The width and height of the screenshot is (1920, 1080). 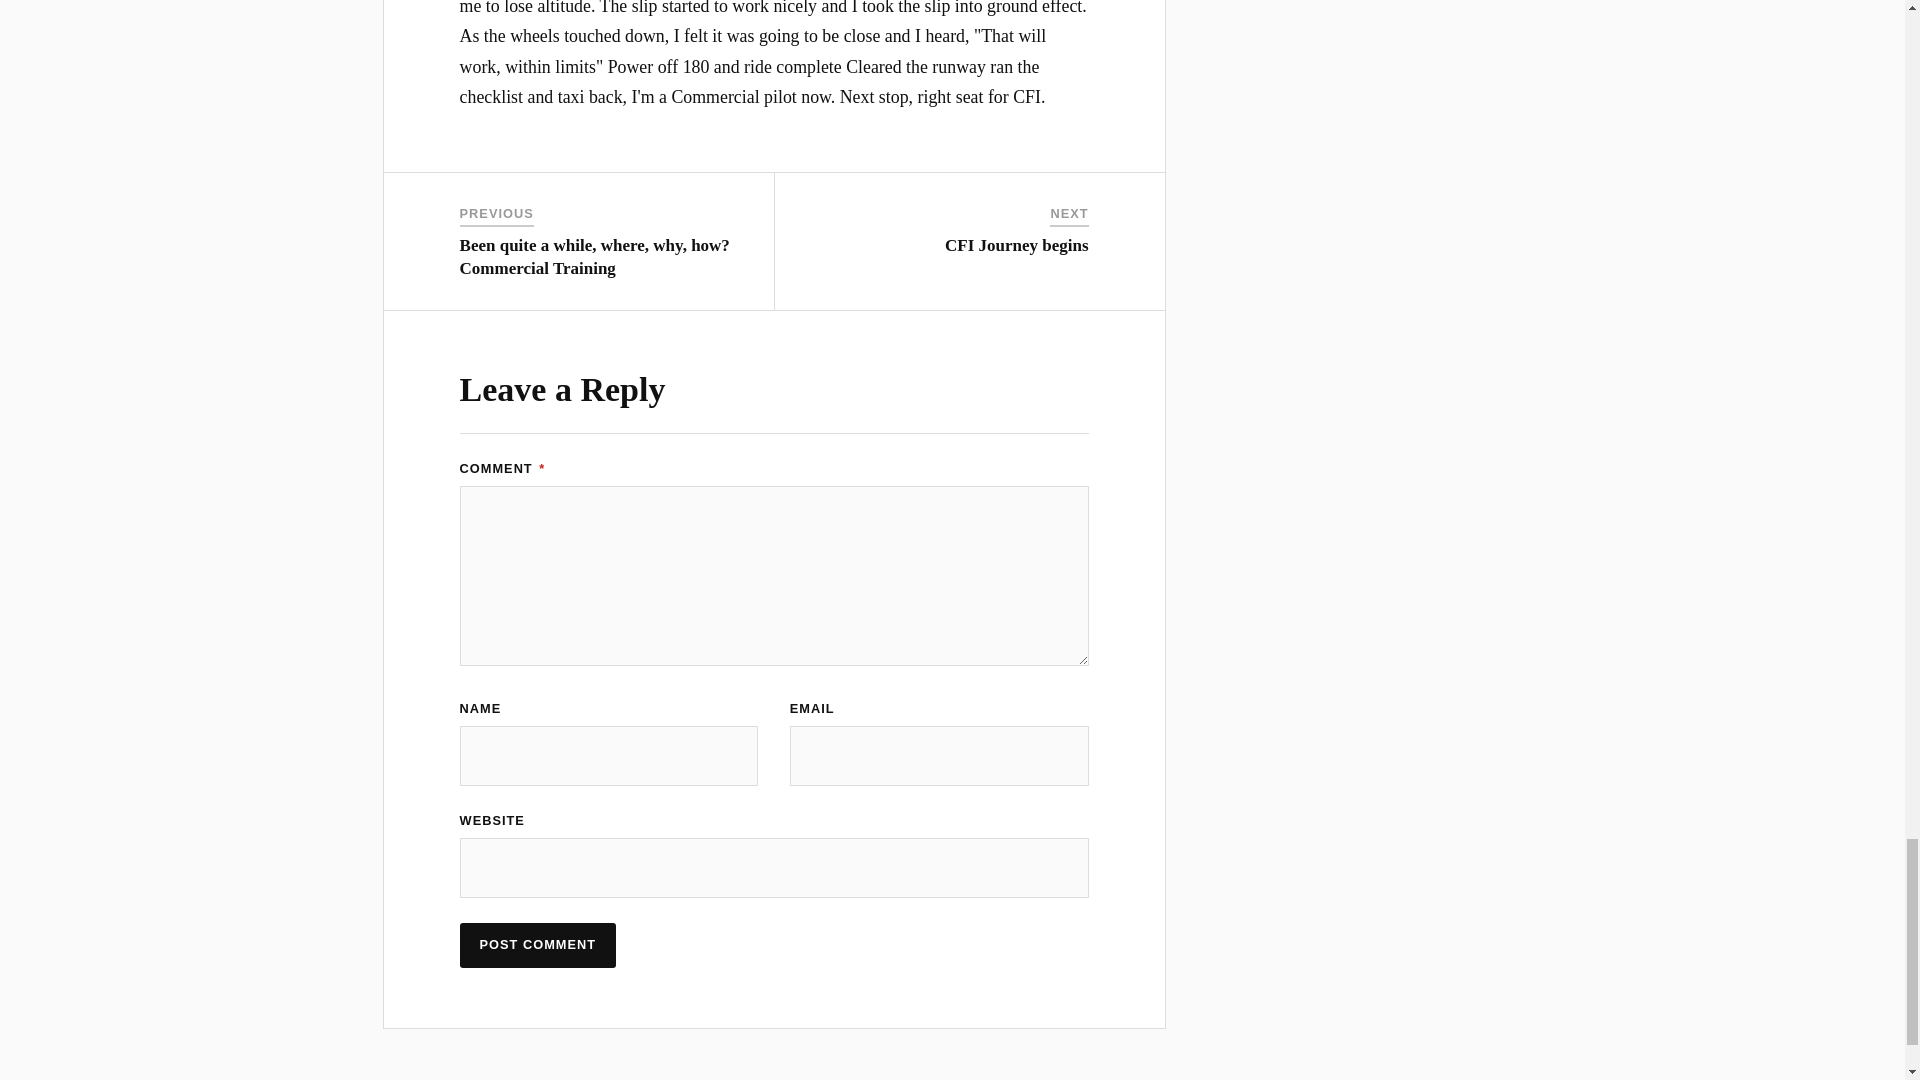 I want to click on CFI Journey begins, so click(x=1016, y=245).